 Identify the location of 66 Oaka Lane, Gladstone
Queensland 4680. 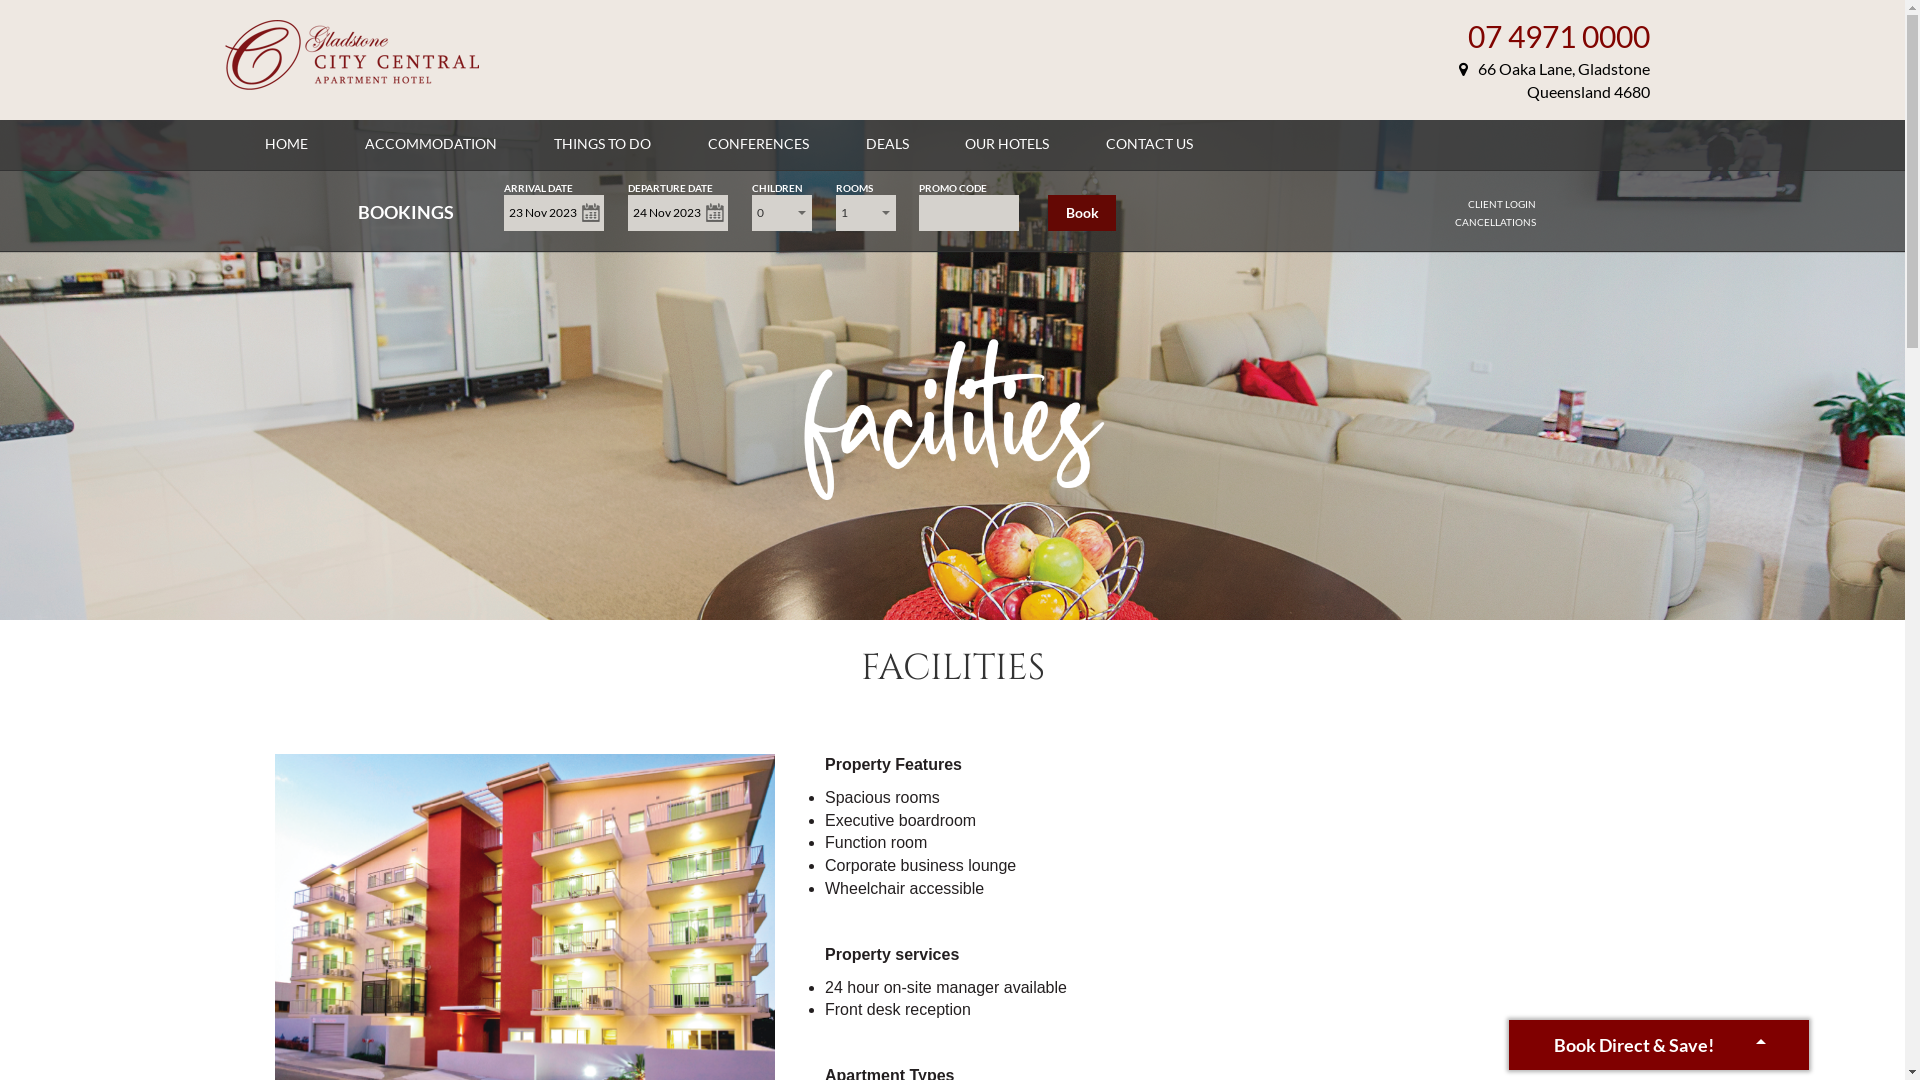
(1554, 80).